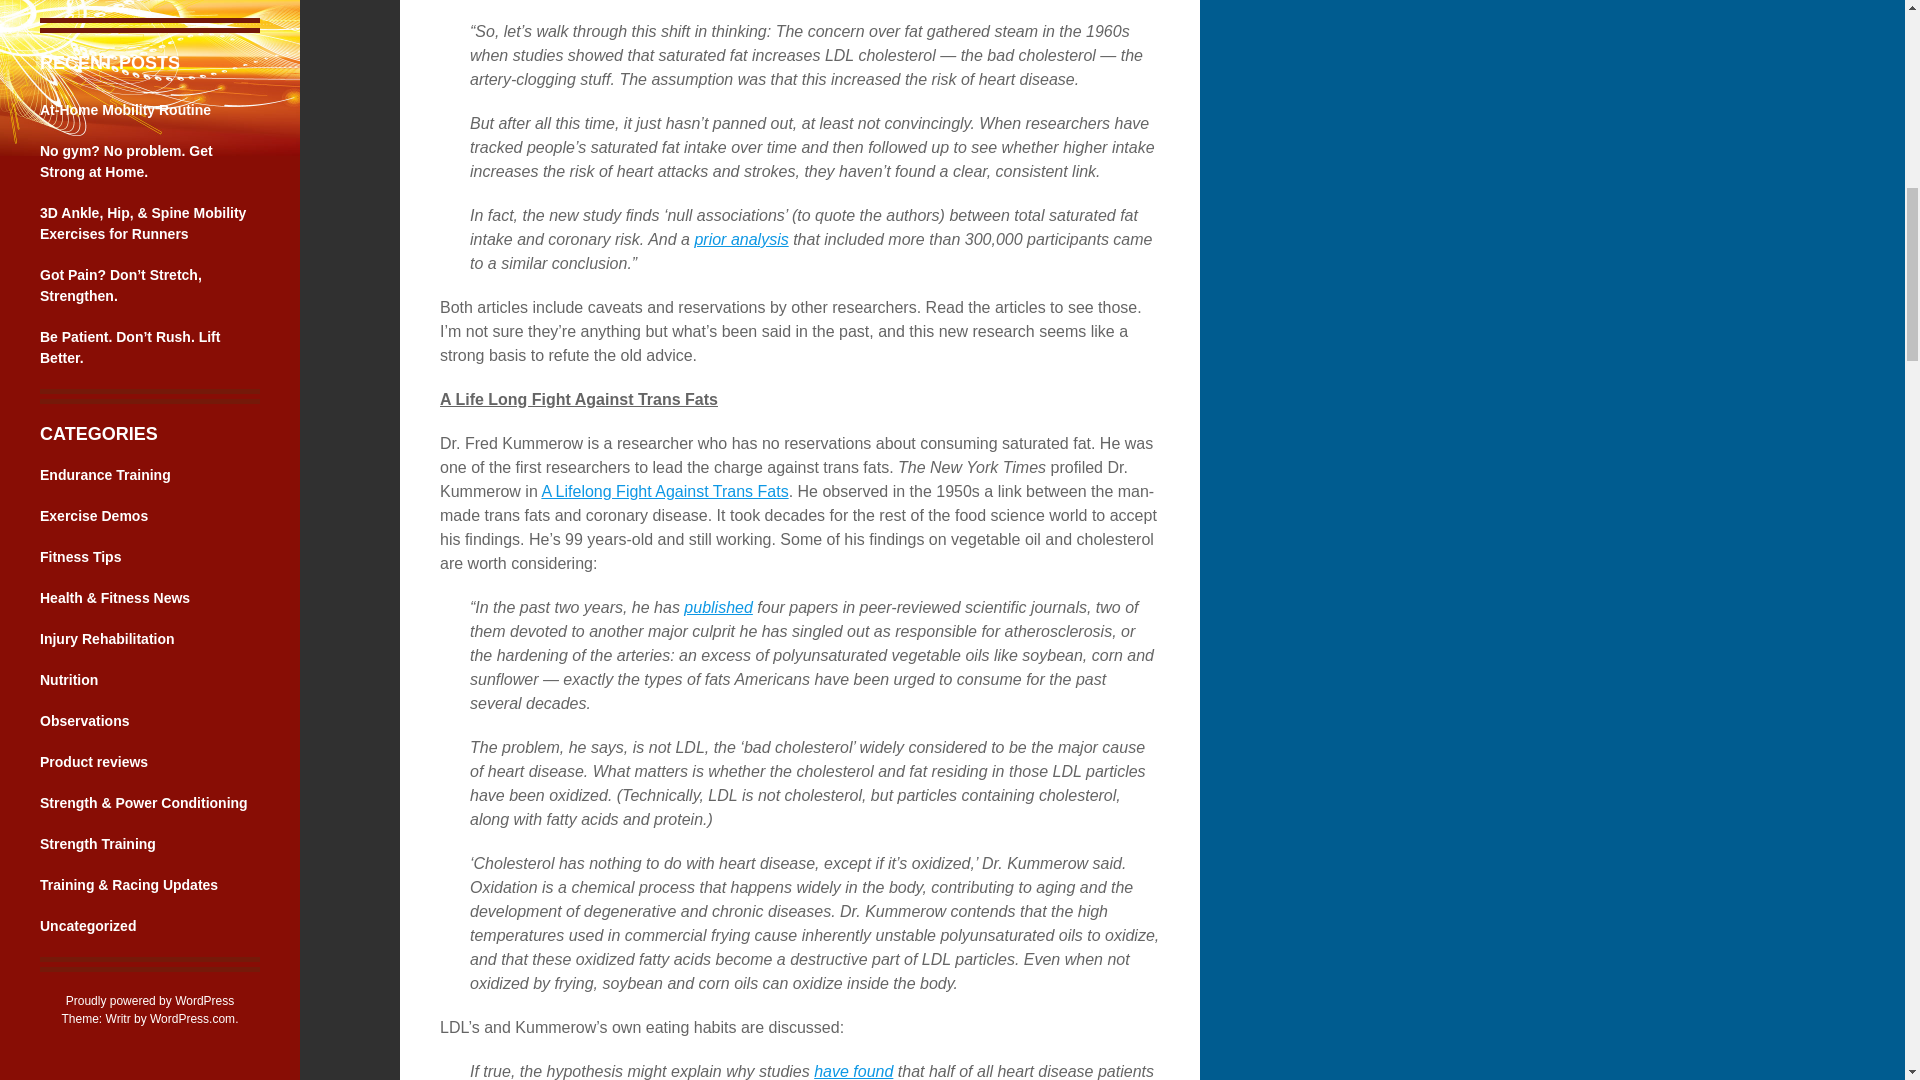  I want to click on prior analysis, so click(740, 240).